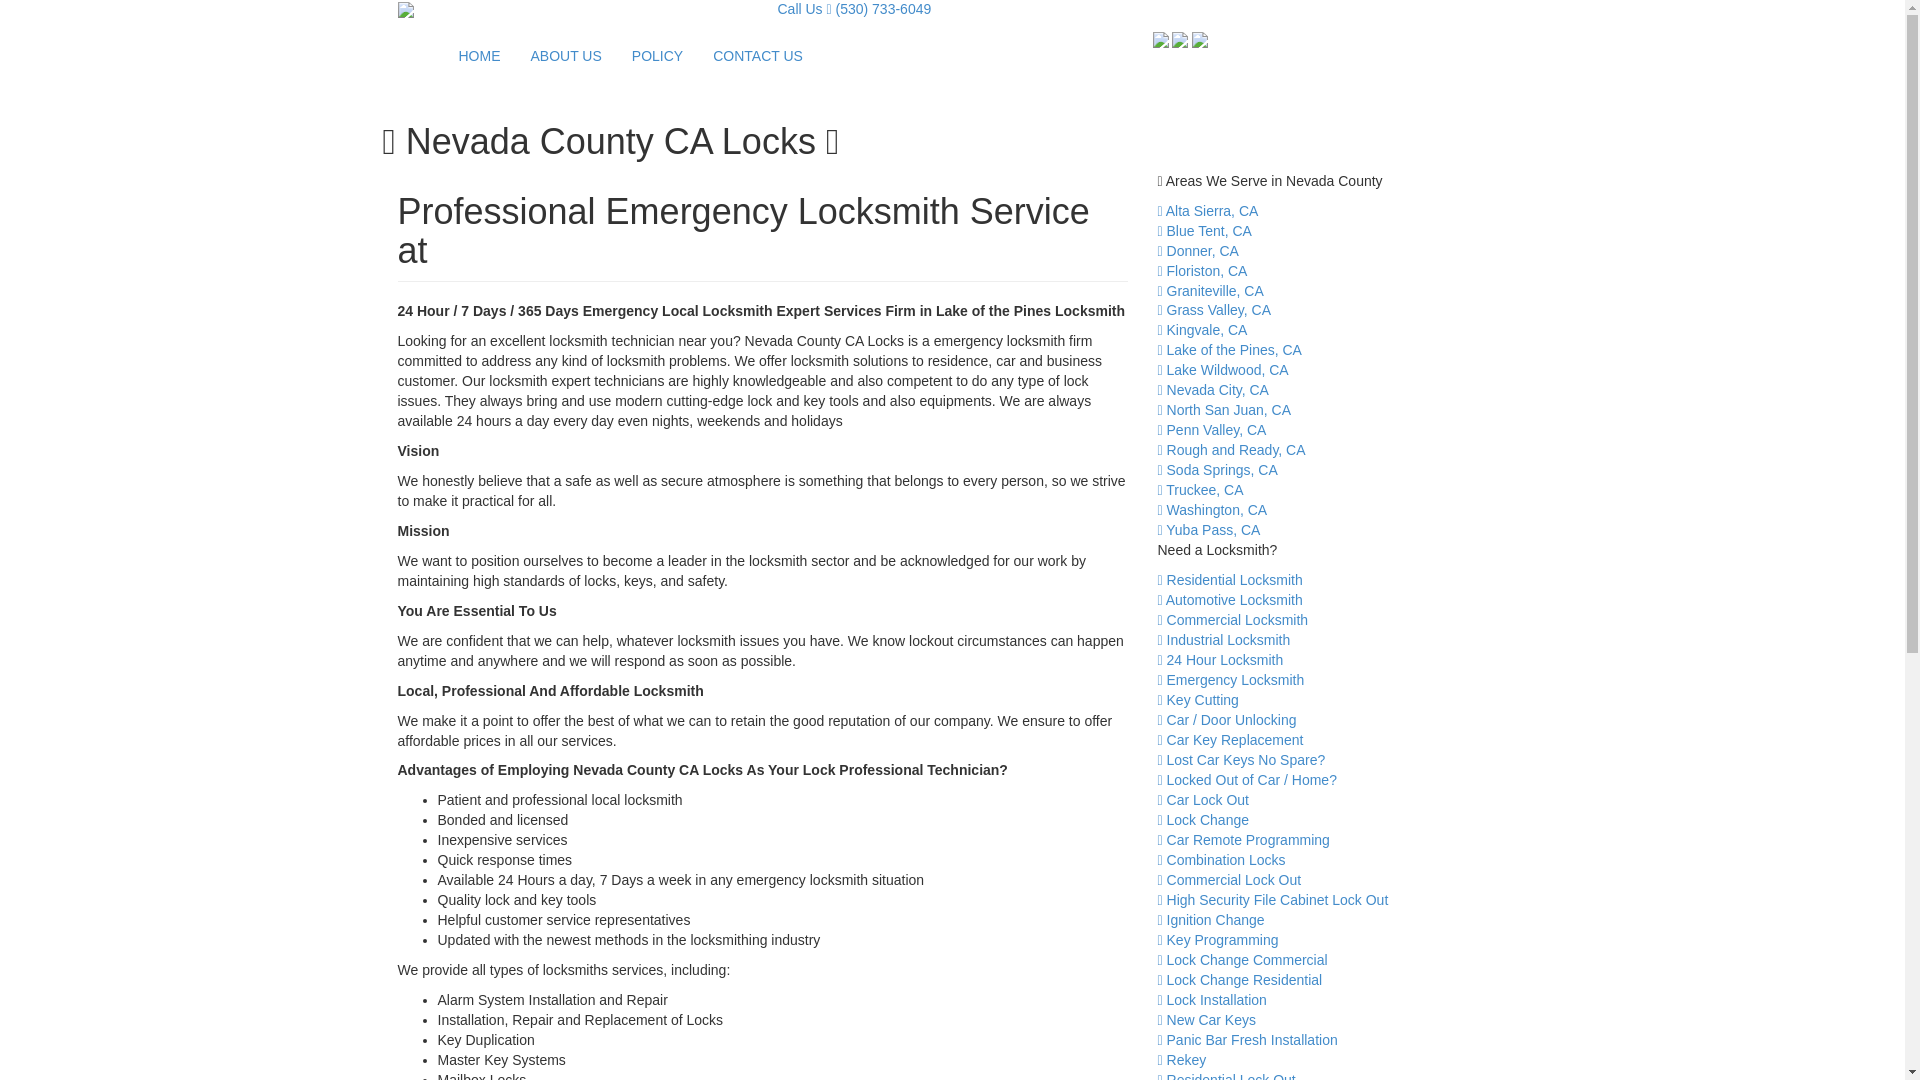 This screenshot has width=1920, height=1080. Describe the element at coordinates (1224, 409) in the screenshot. I see `North San Juan, CA` at that location.